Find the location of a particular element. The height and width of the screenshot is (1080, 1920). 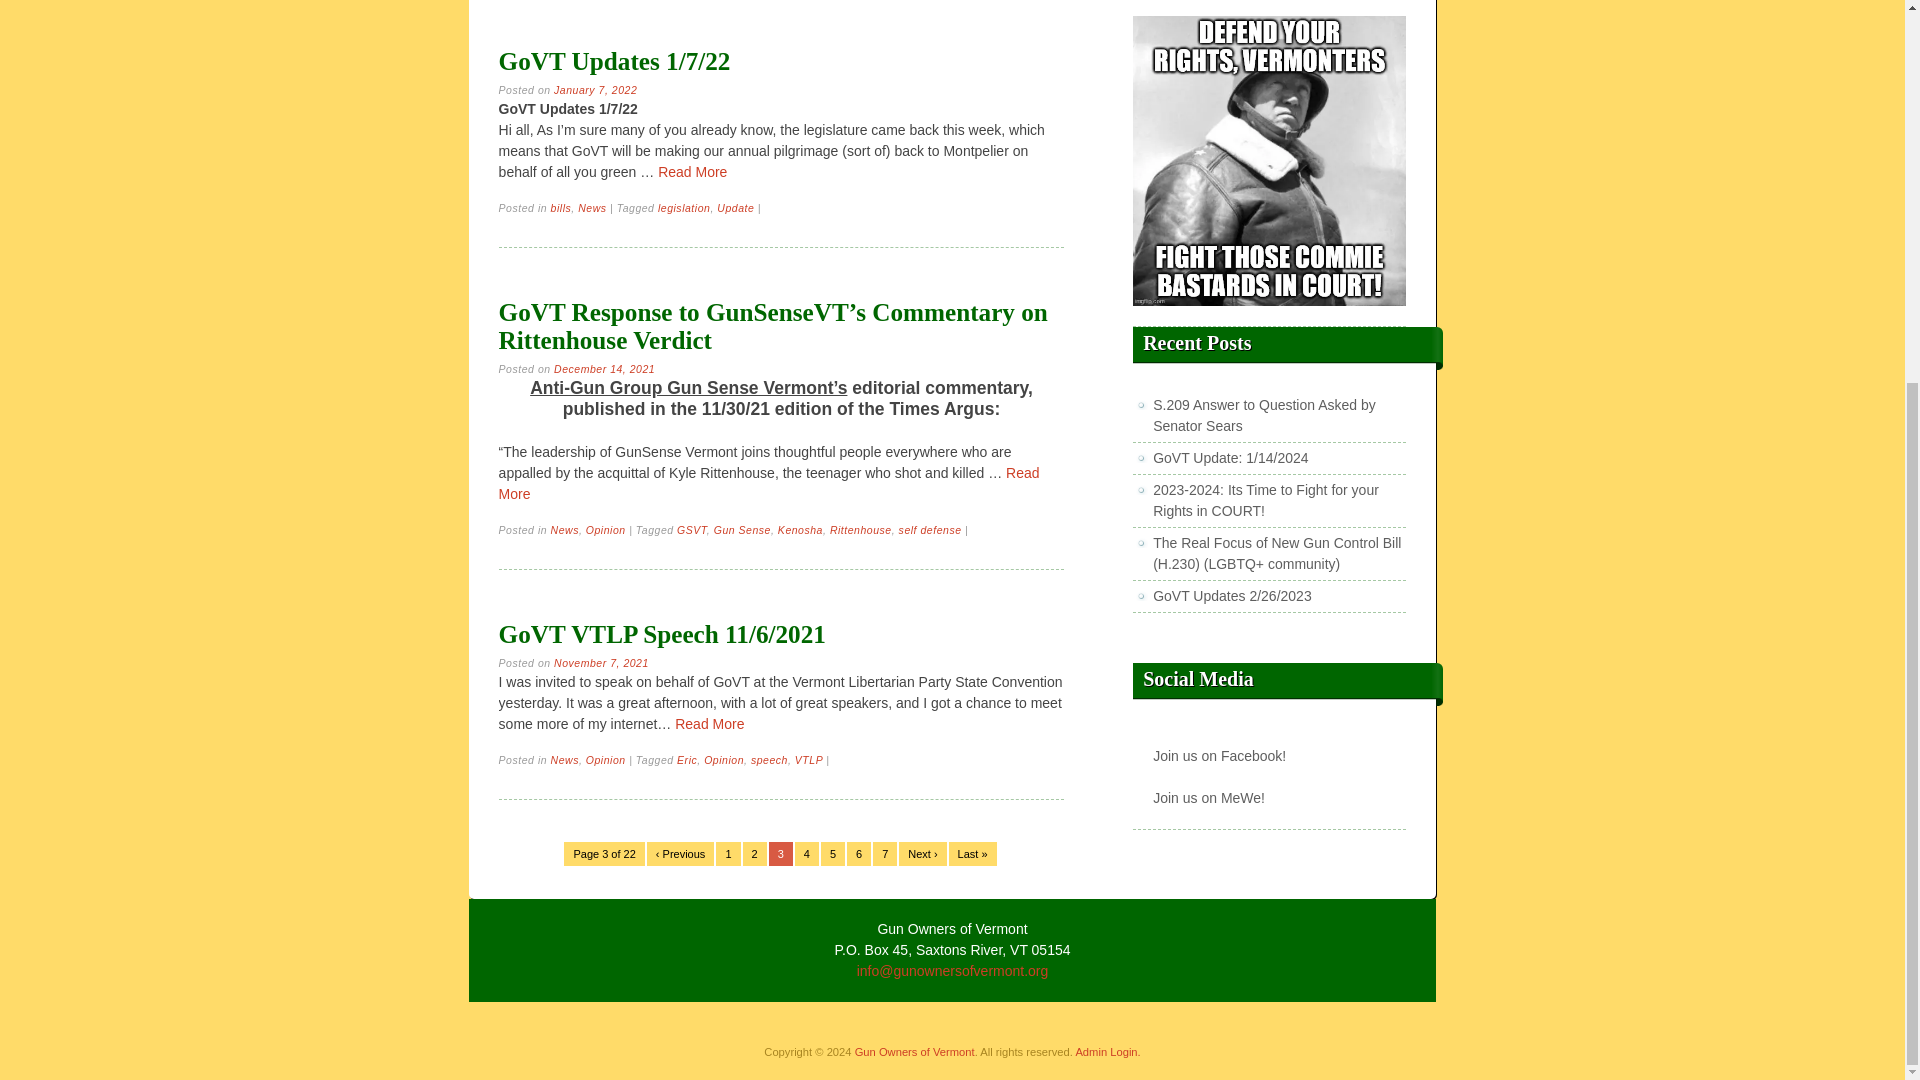

self defense is located at coordinates (930, 529).